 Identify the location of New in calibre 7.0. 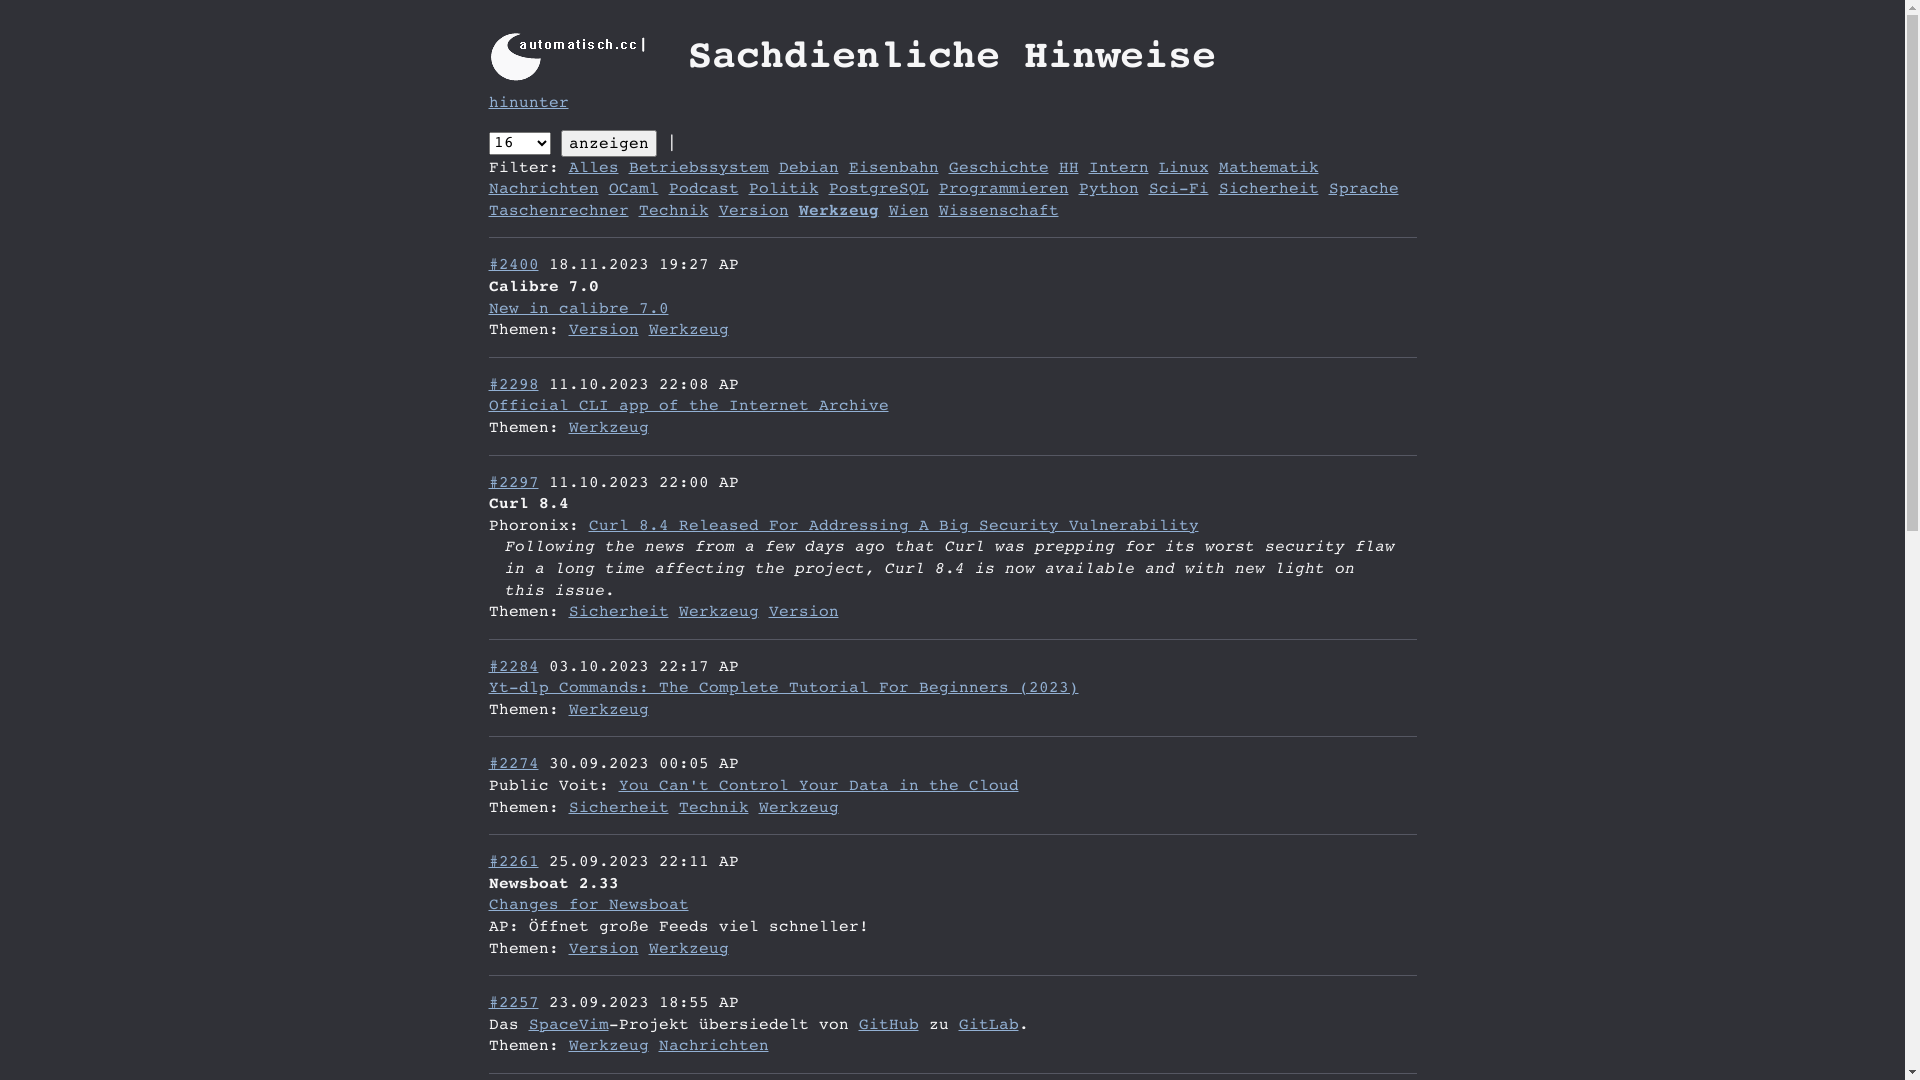
(578, 308).